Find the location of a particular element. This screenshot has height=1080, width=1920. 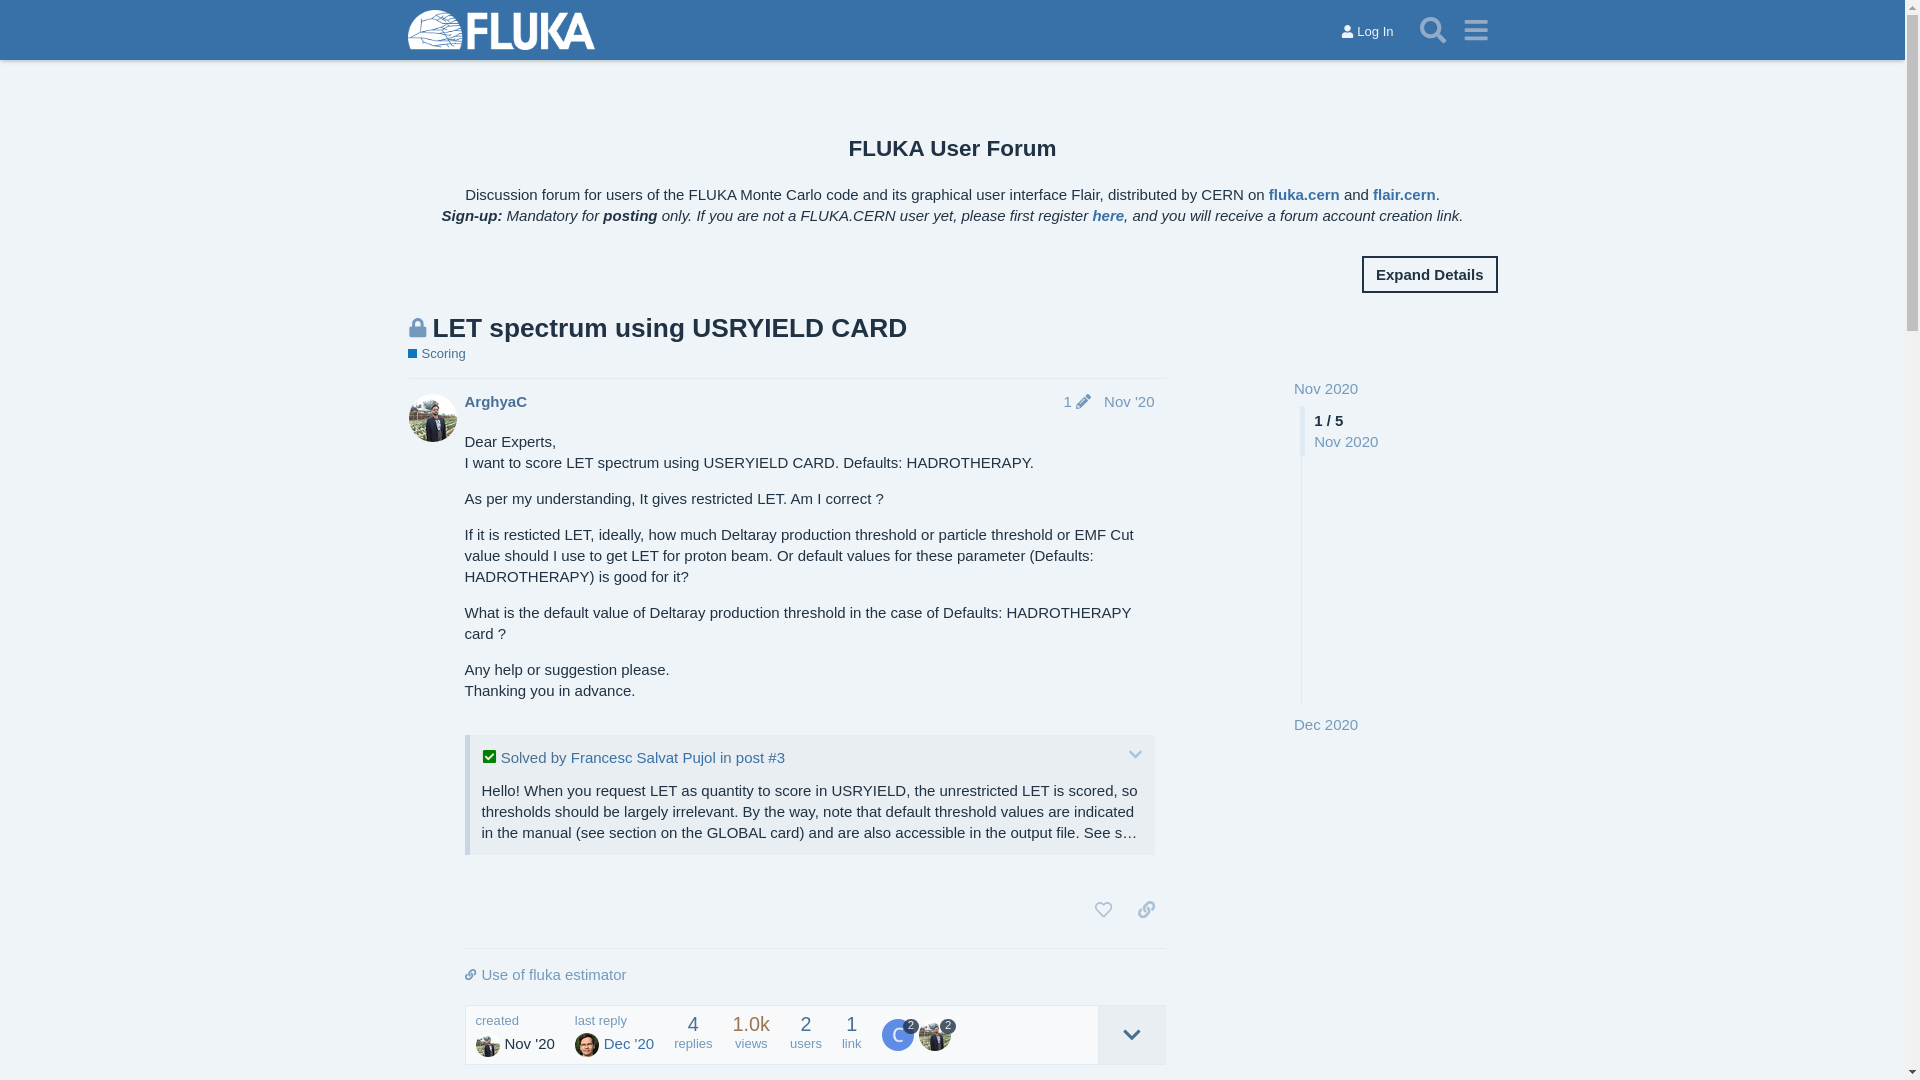

here is located at coordinates (1108, 216).